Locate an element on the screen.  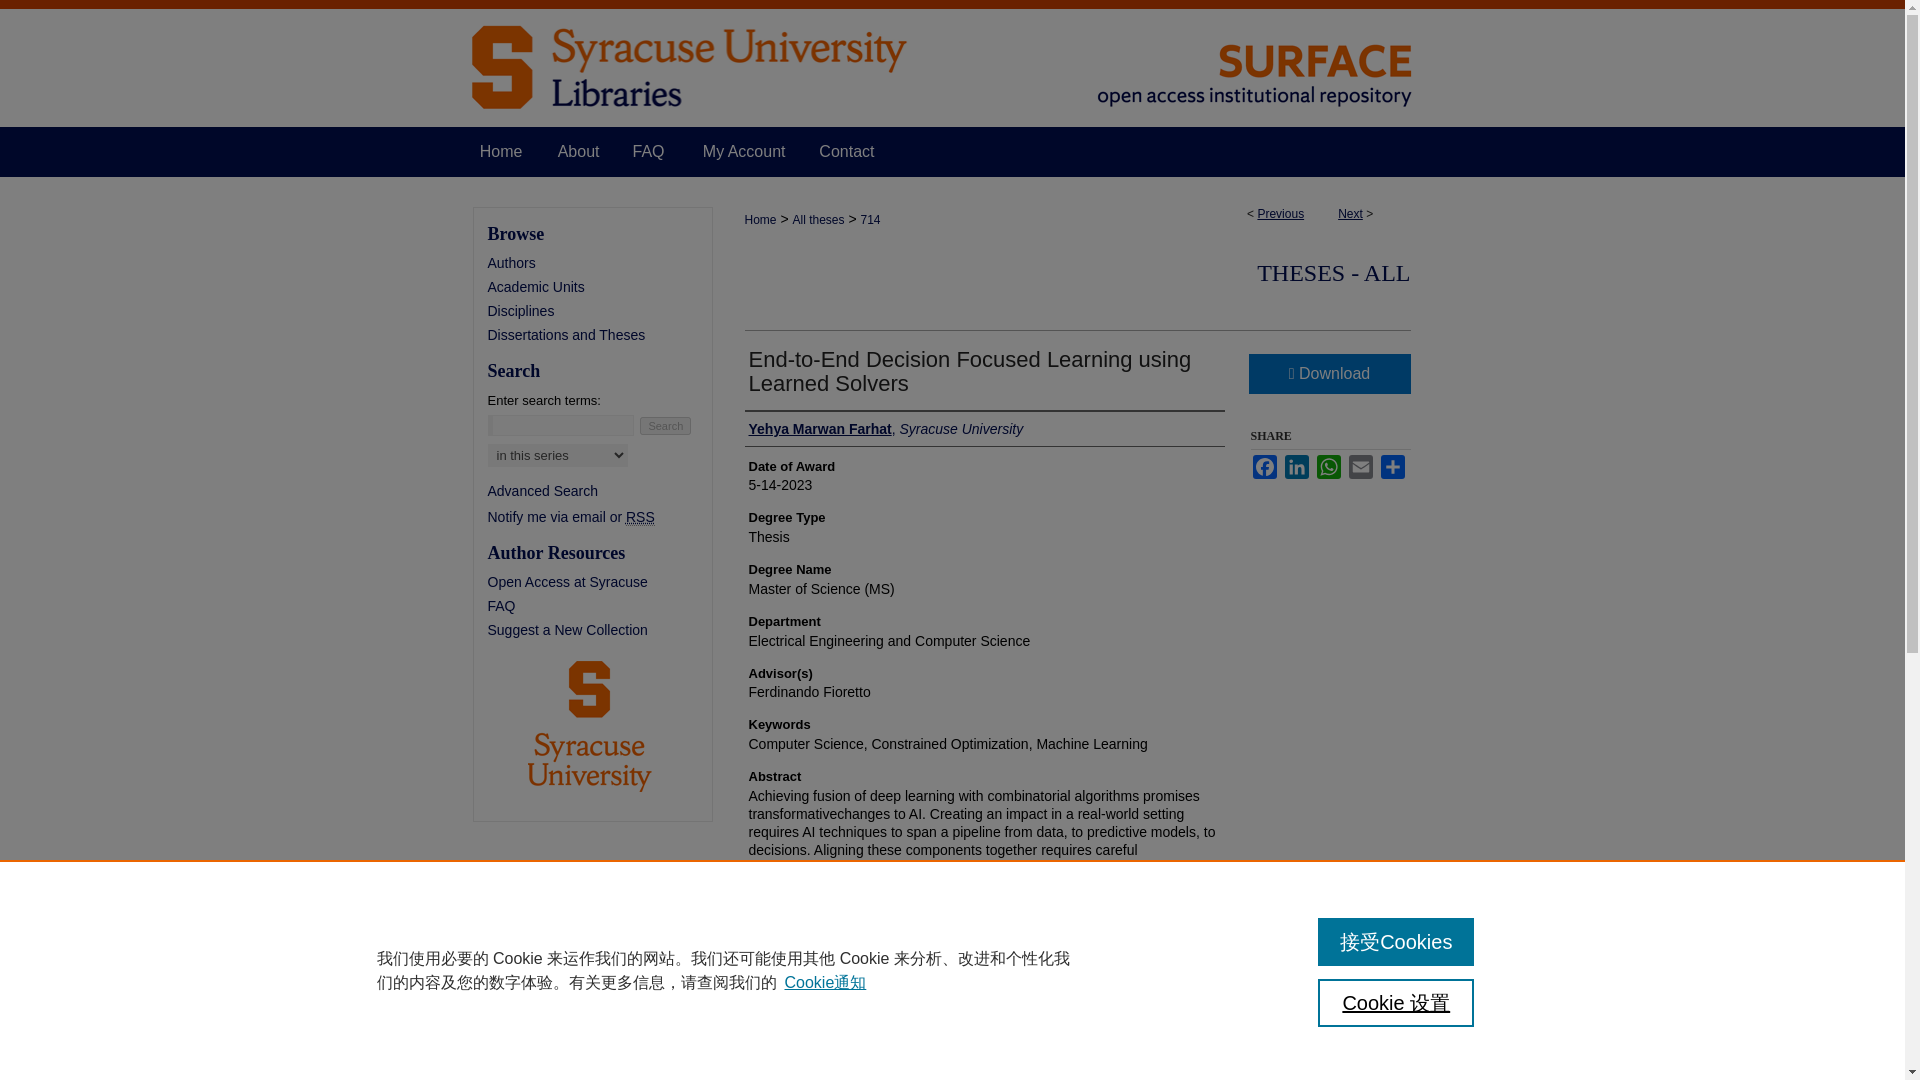
Notify me via email or RSS is located at coordinates (600, 516).